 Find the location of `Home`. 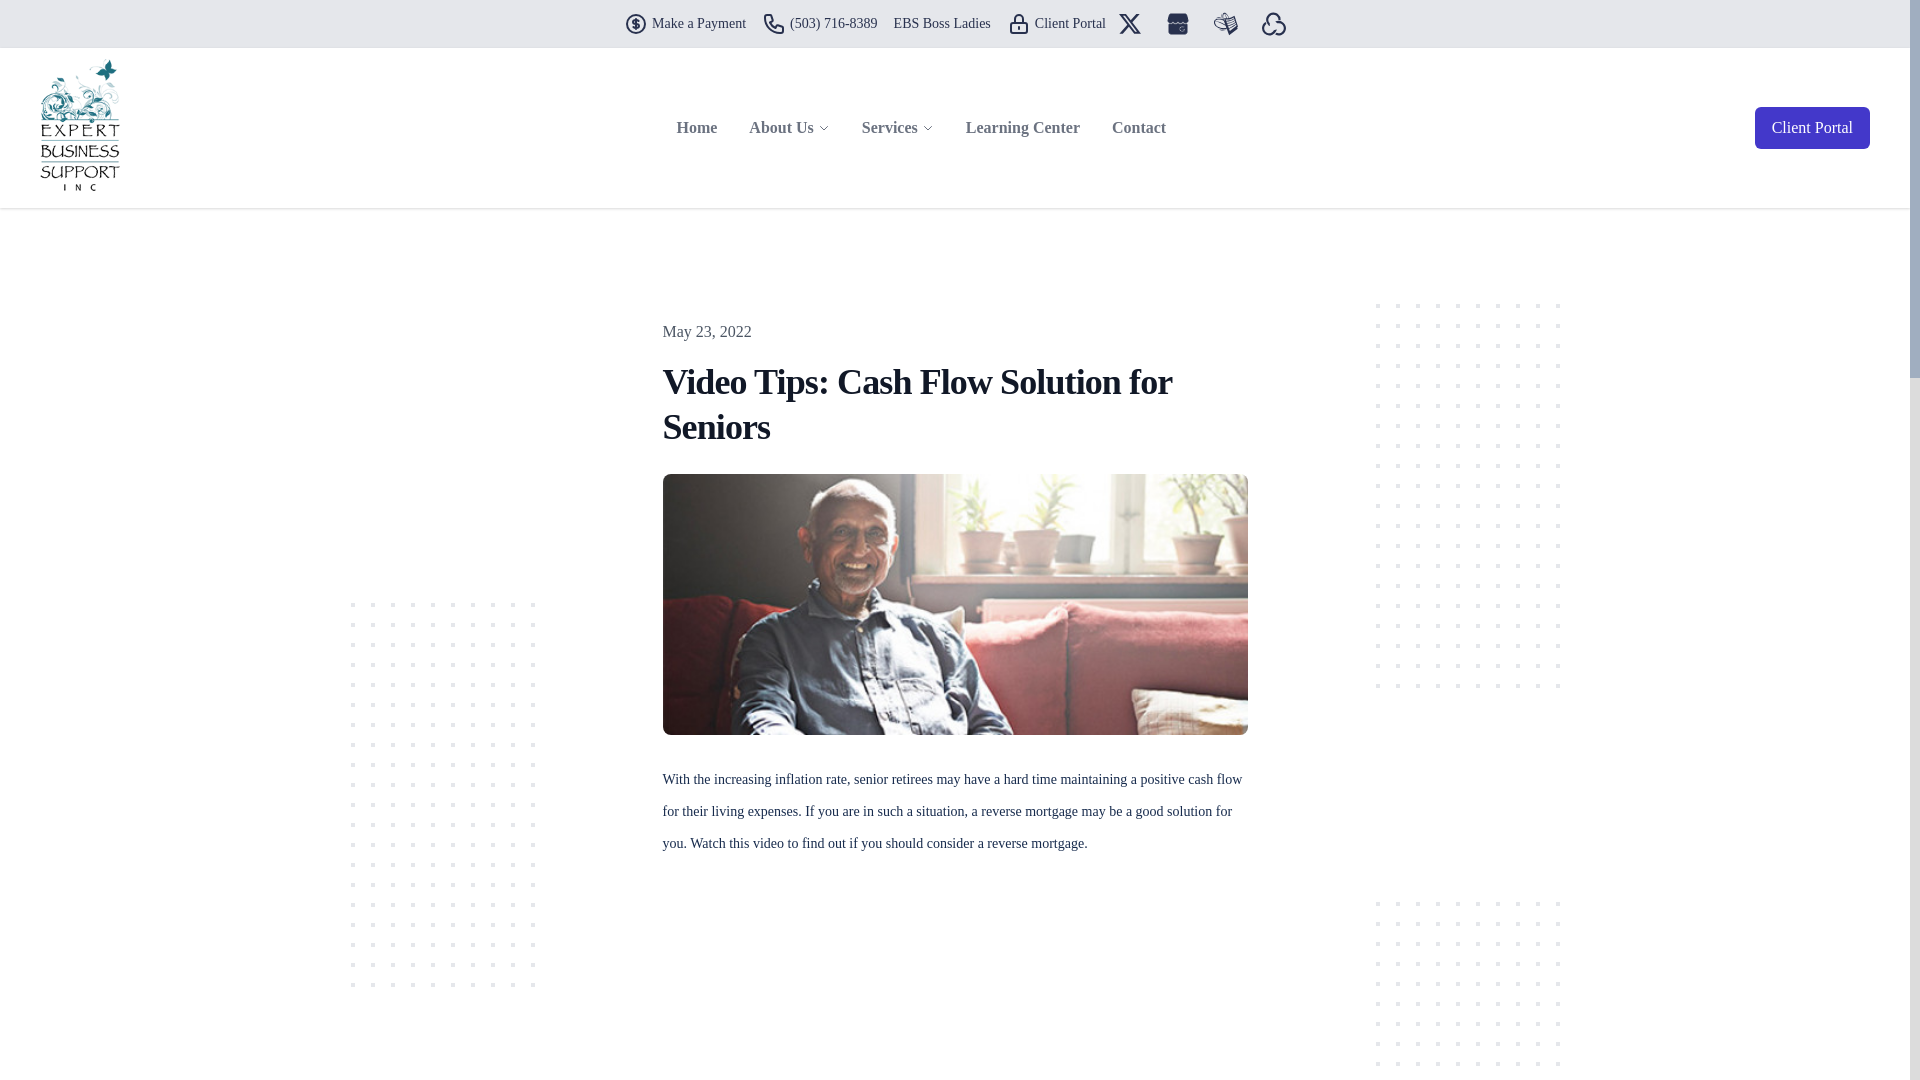

Home is located at coordinates (696, 128).